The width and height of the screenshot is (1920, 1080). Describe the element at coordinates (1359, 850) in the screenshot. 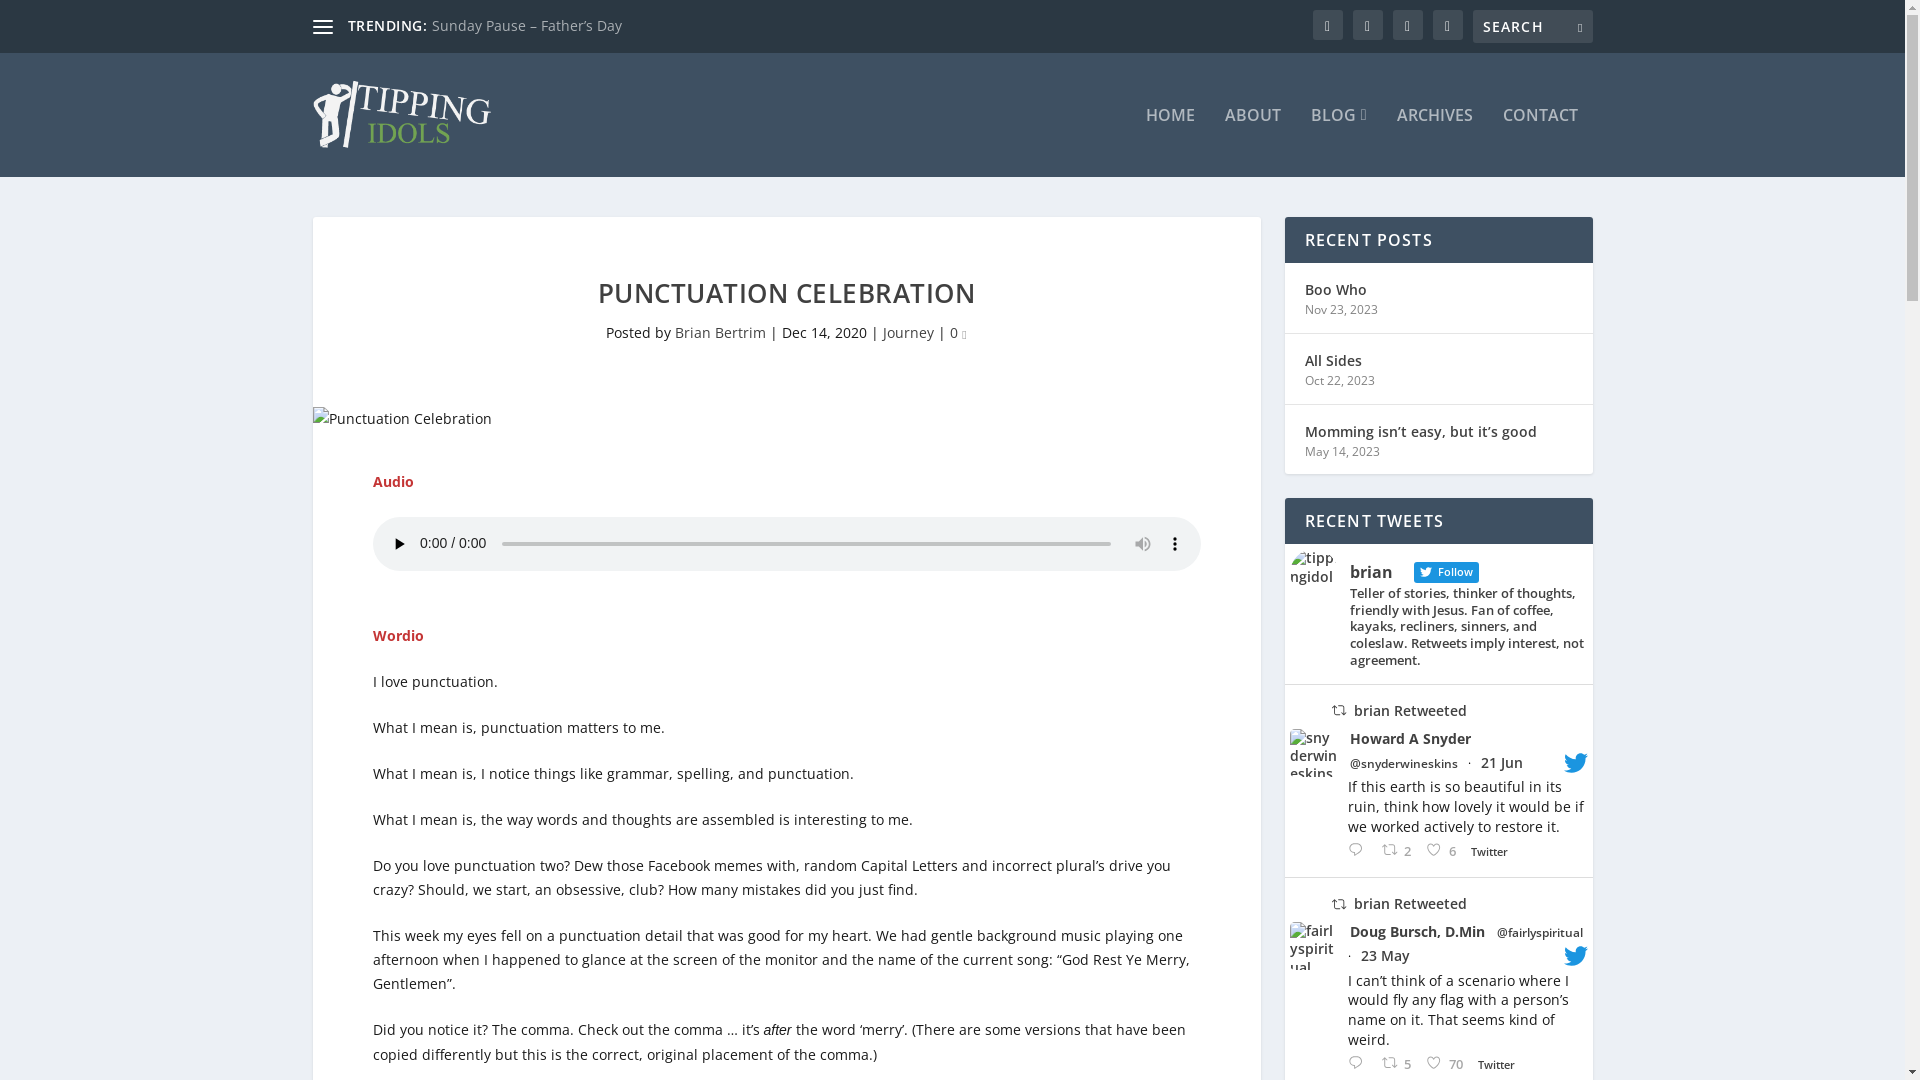

I see `Reply on Twitter 1671456879883567107` at that location.